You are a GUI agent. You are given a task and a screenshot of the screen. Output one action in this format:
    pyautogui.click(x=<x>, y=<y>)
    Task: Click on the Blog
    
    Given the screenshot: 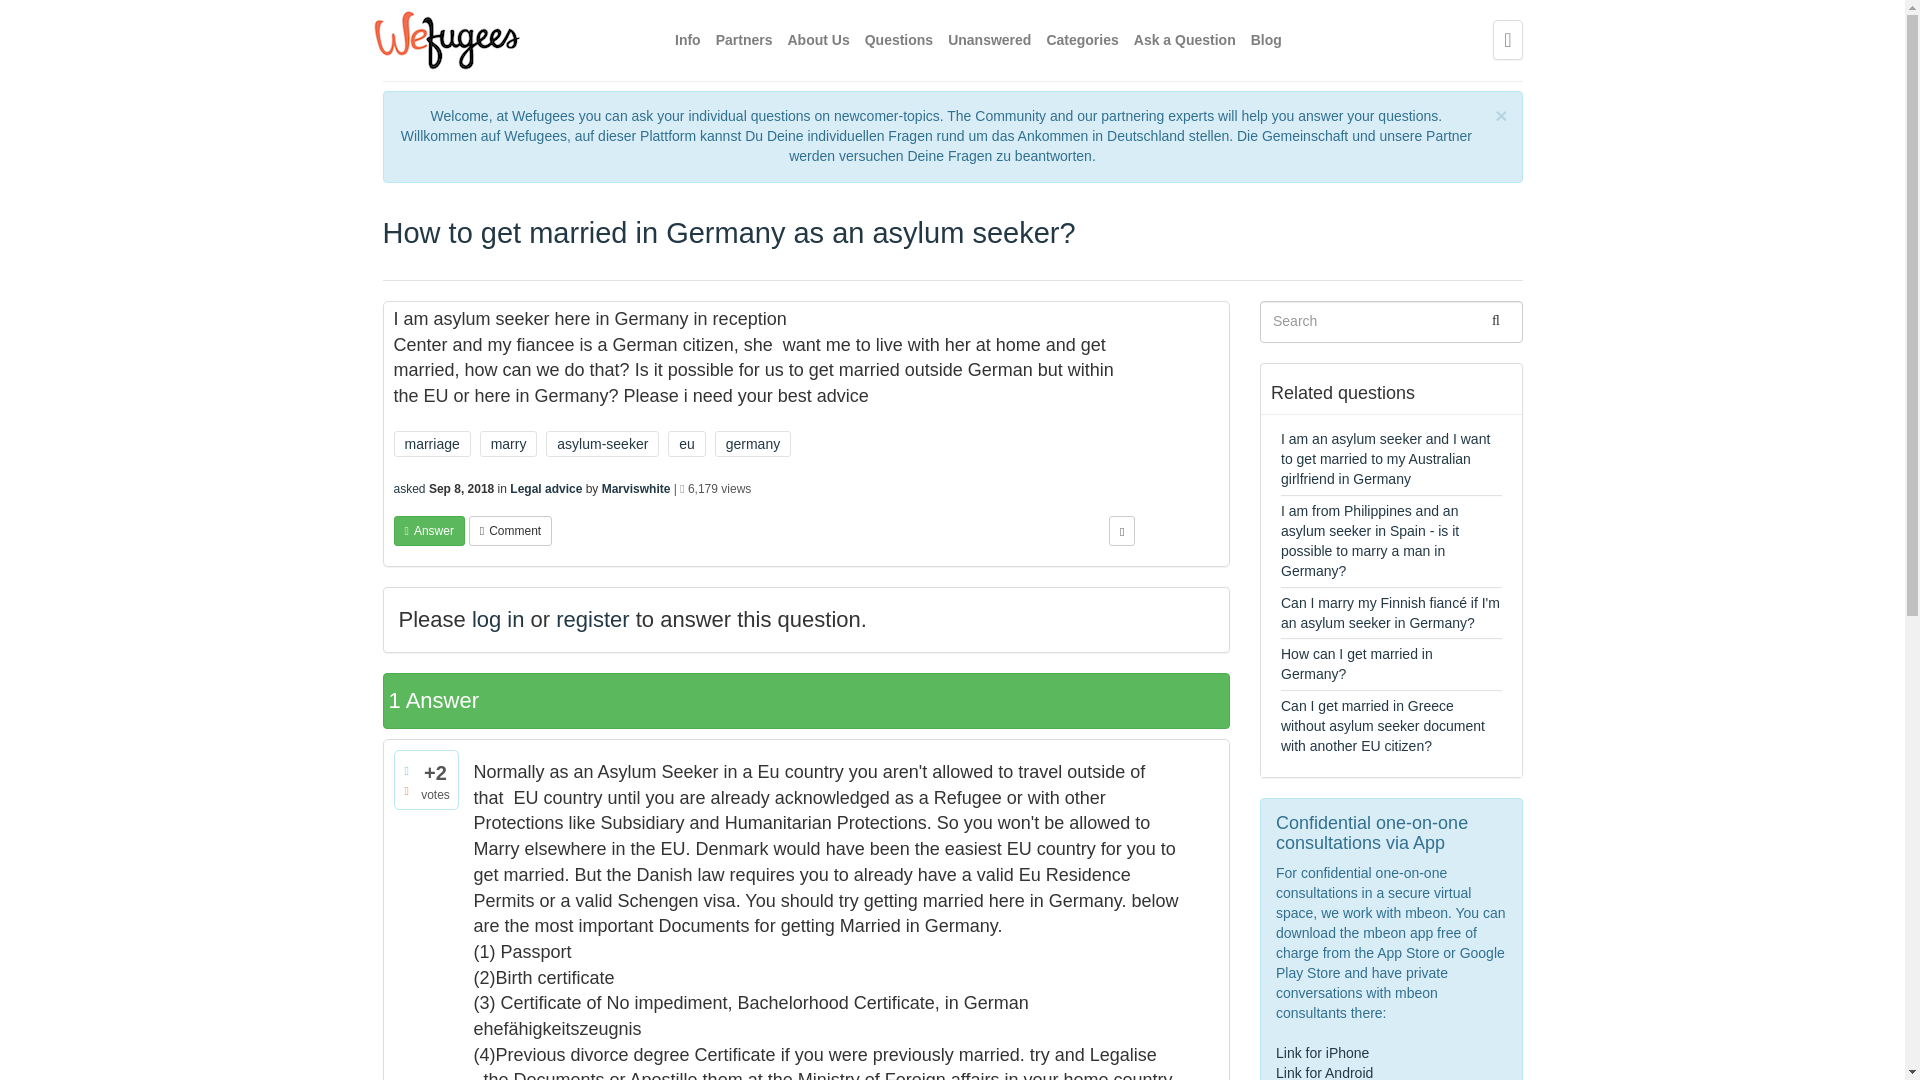 What is the action you would take?
    pyautogui.click(x=1266, y=40)
    